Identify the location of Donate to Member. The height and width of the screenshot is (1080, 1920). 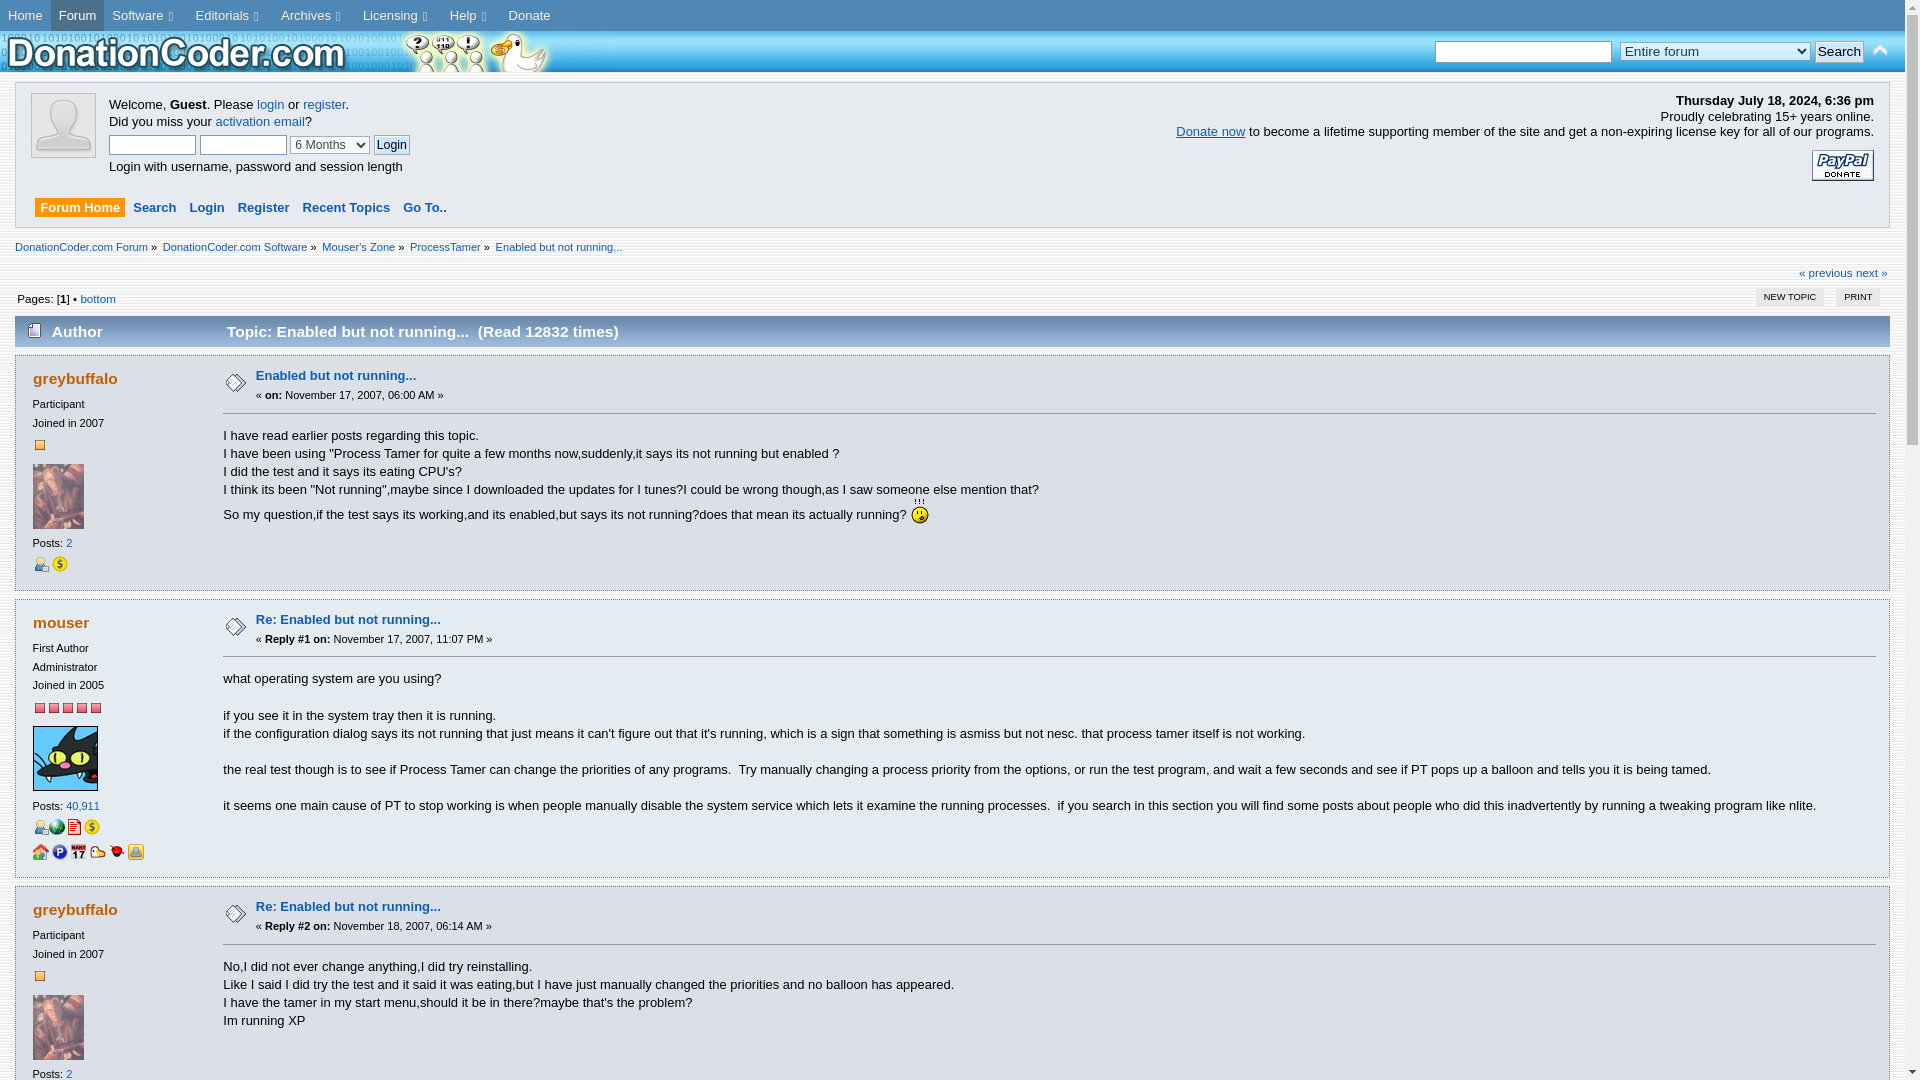
(92, 826).